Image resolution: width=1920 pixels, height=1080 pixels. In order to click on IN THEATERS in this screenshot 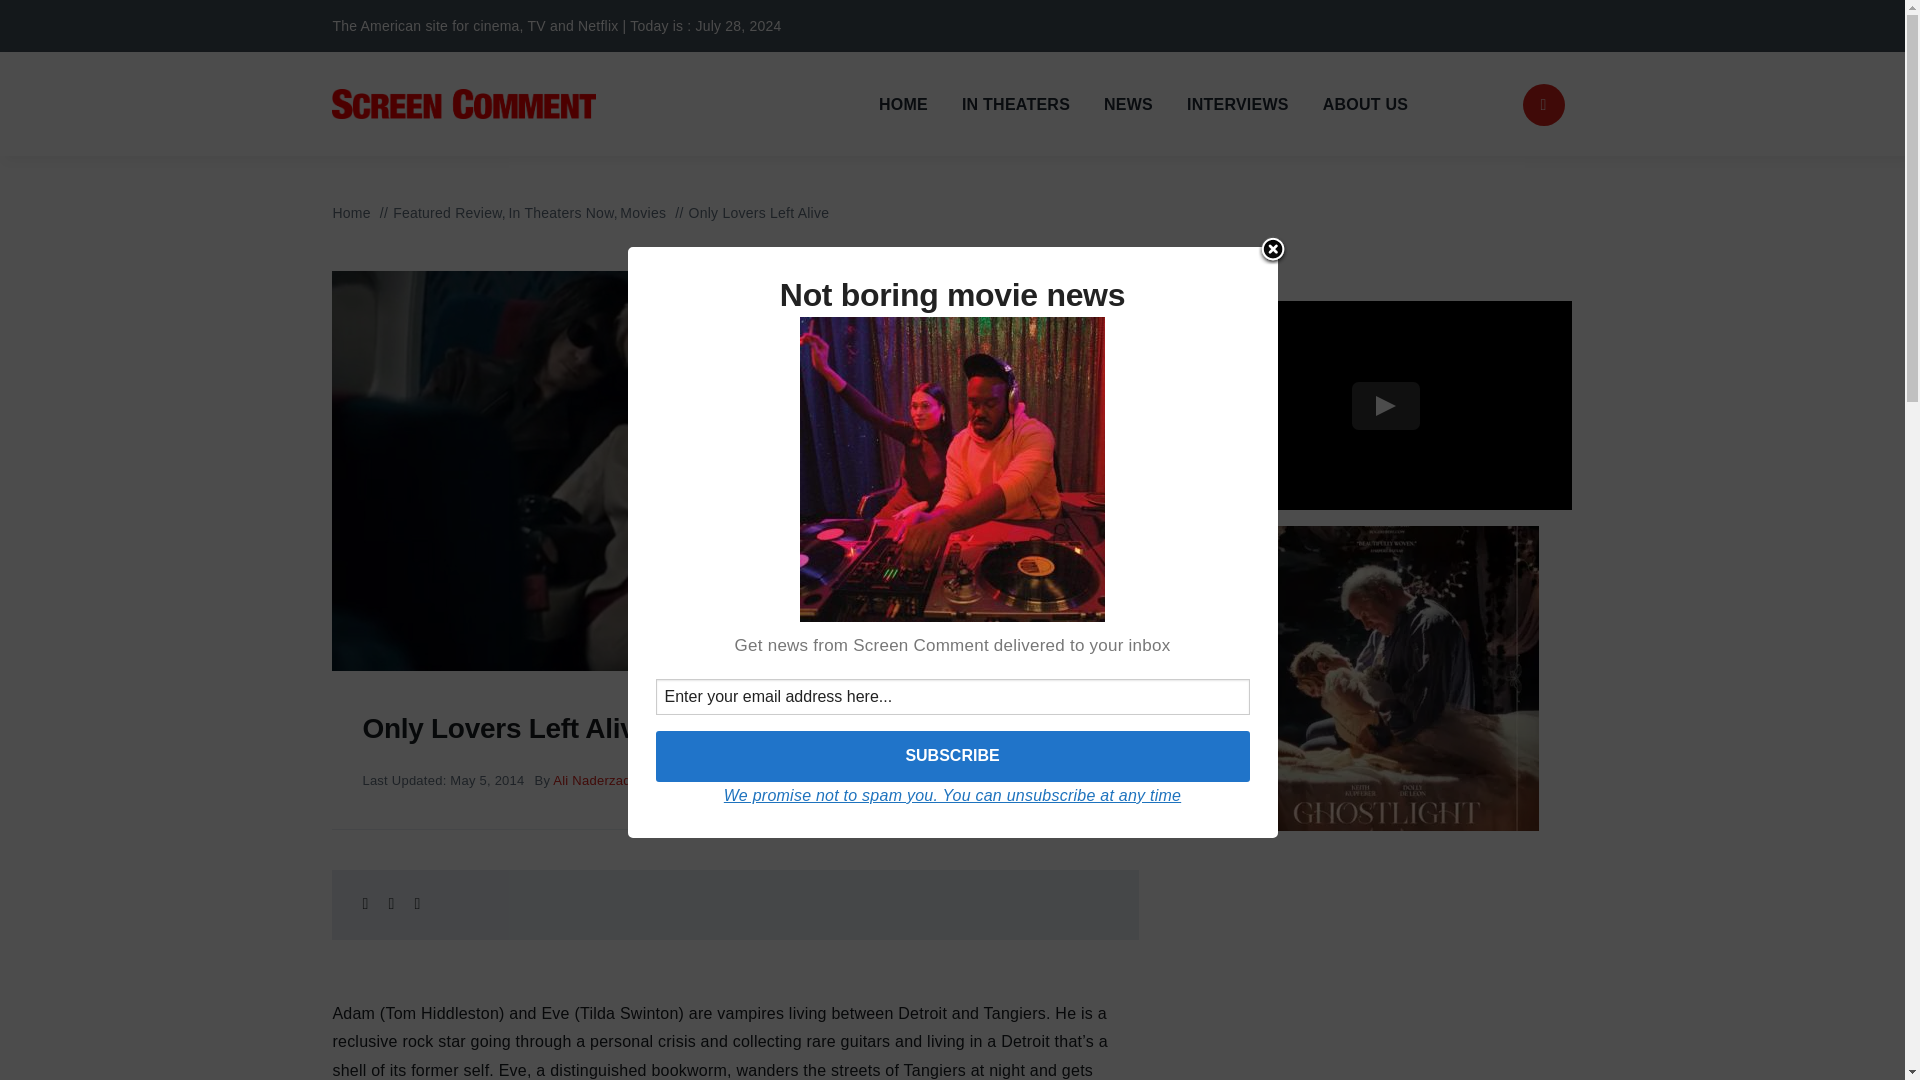, I will do `click(1015, 104)`.